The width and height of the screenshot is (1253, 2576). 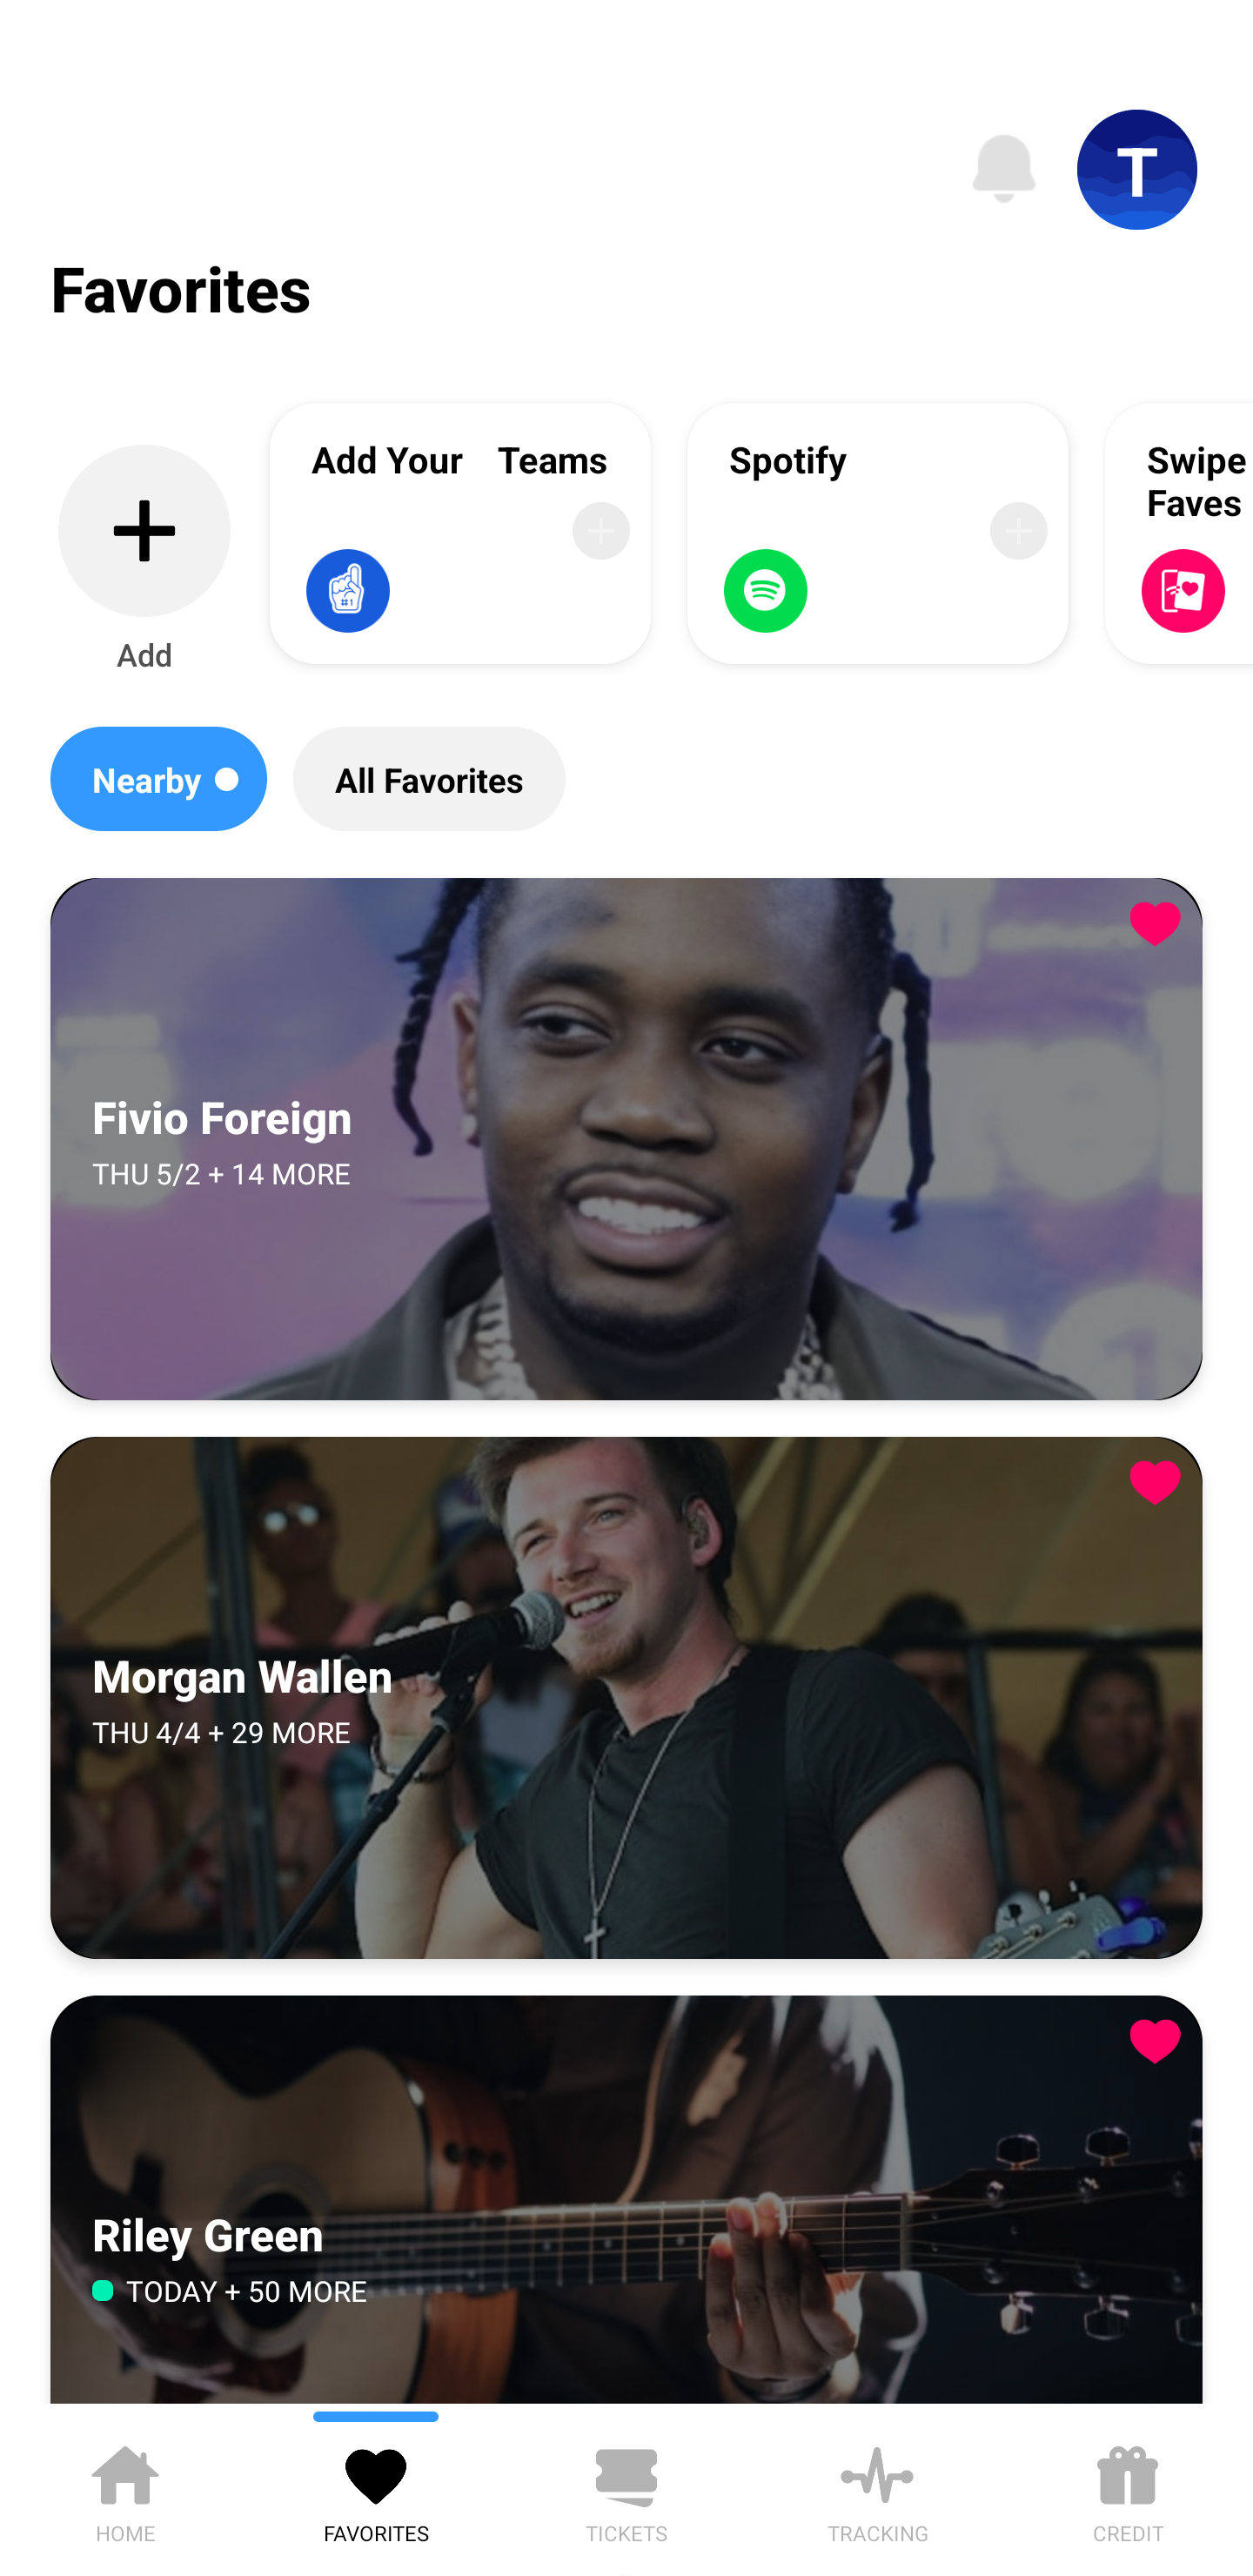 What do you see at coordinates (877, 2489) in the screenshot?
I see `TRACKING` at bounding box center [877, 2489].